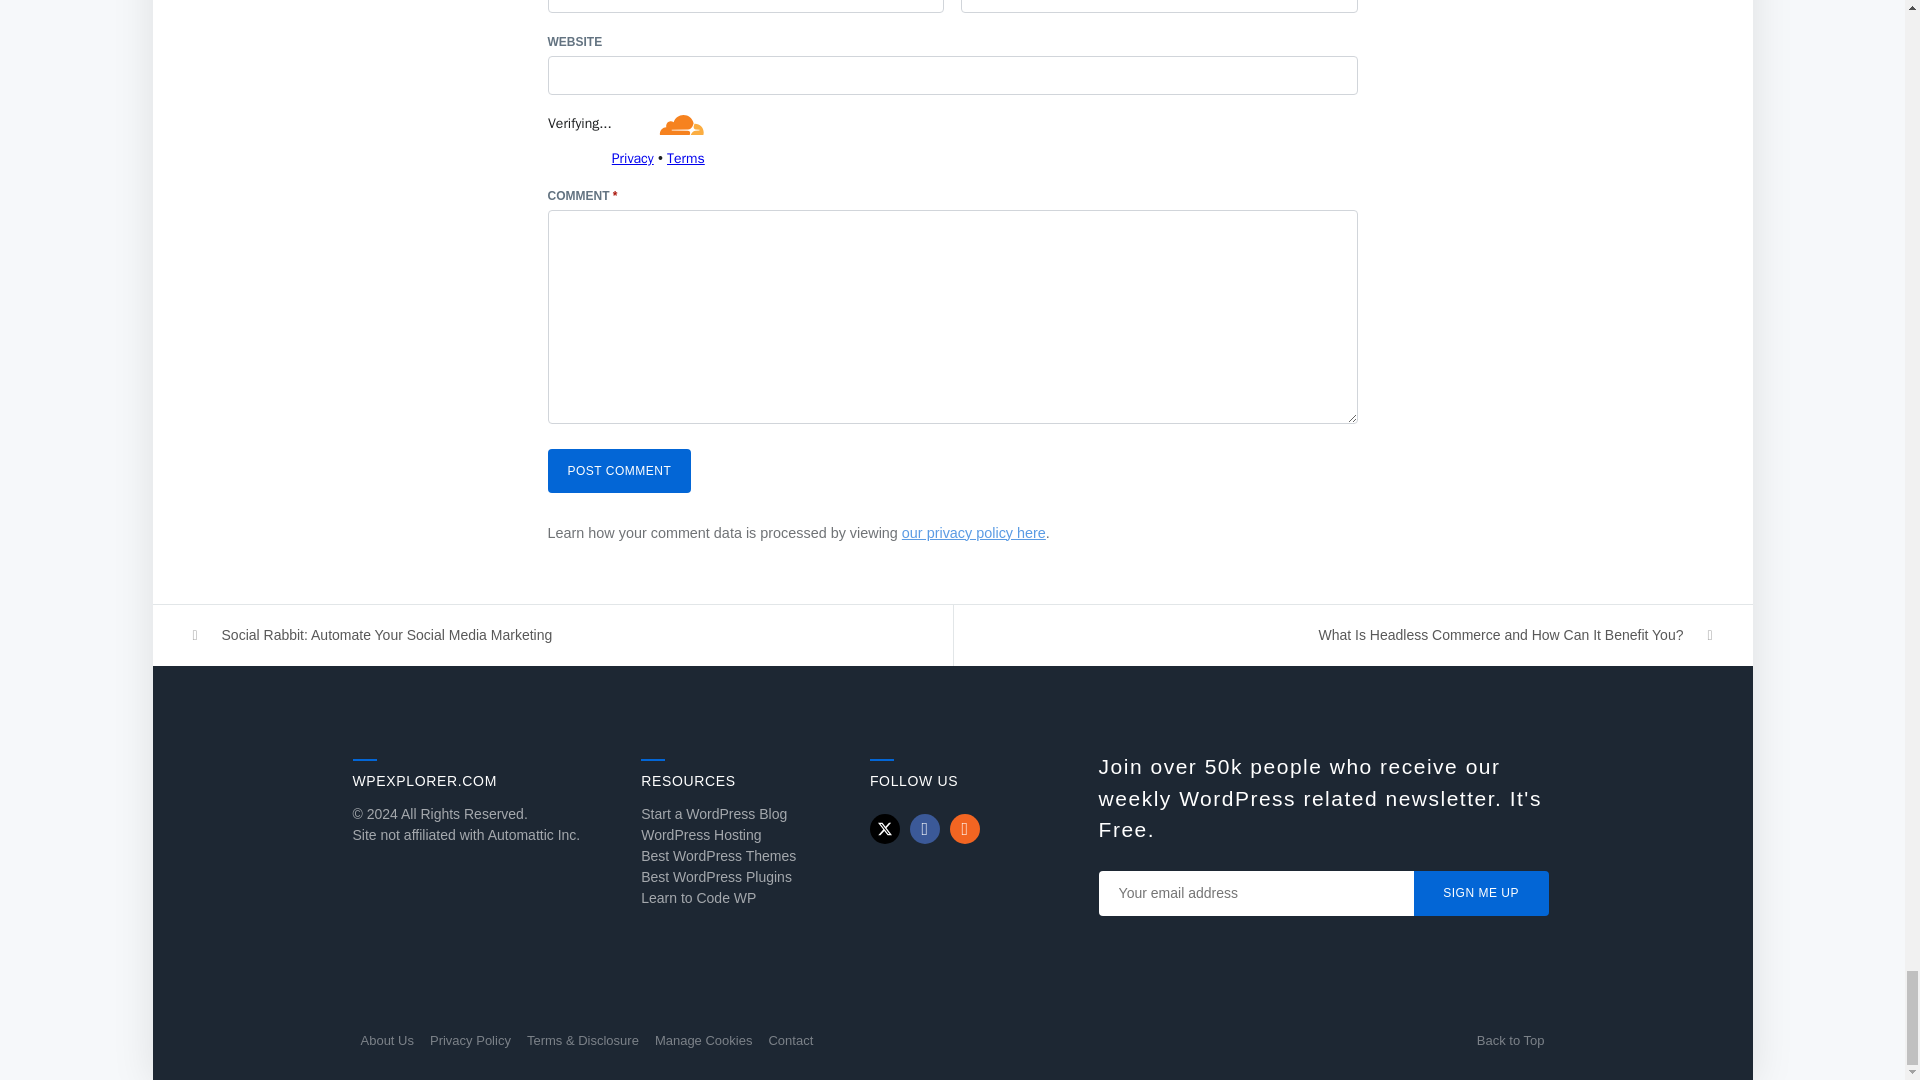 This screenshot has width=1920, height=1080. Describe the element at coordinates (1510, 1040) in the screenshot. I see `Back to Top` at that location.